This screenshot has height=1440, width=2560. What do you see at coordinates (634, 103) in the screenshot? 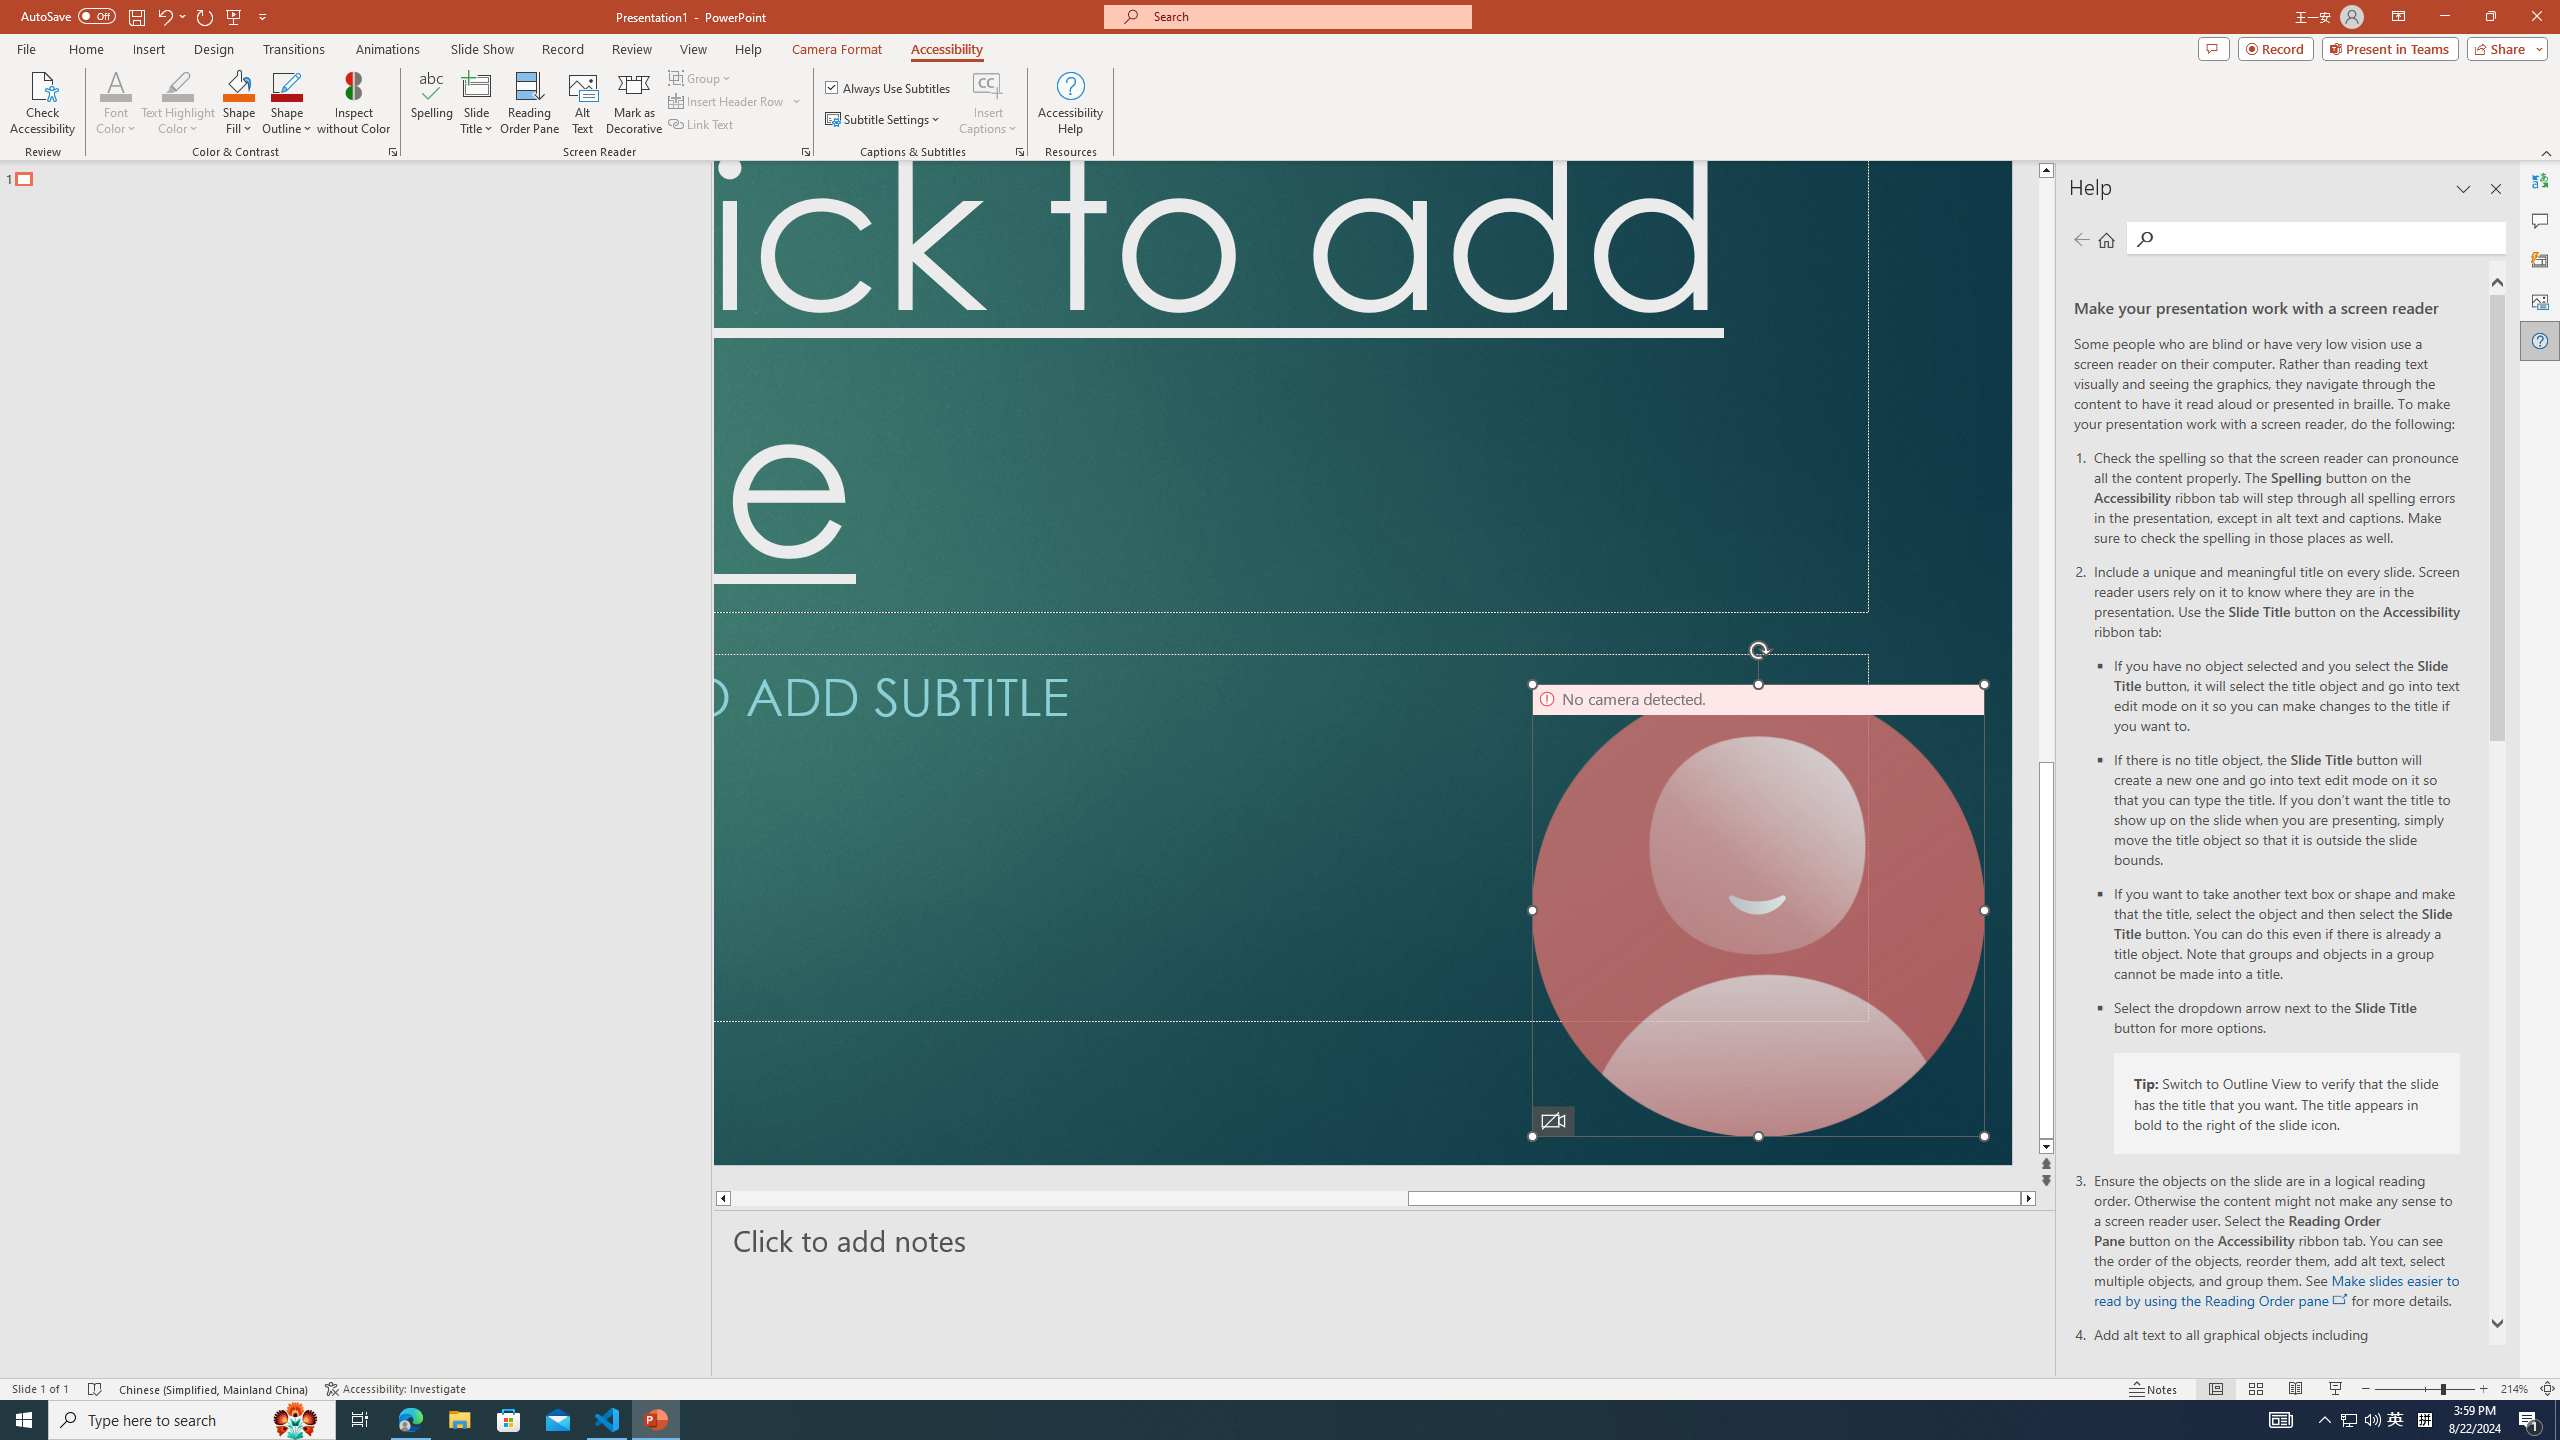
I see `Mark as Decorative` at bounding box center [634, 103].